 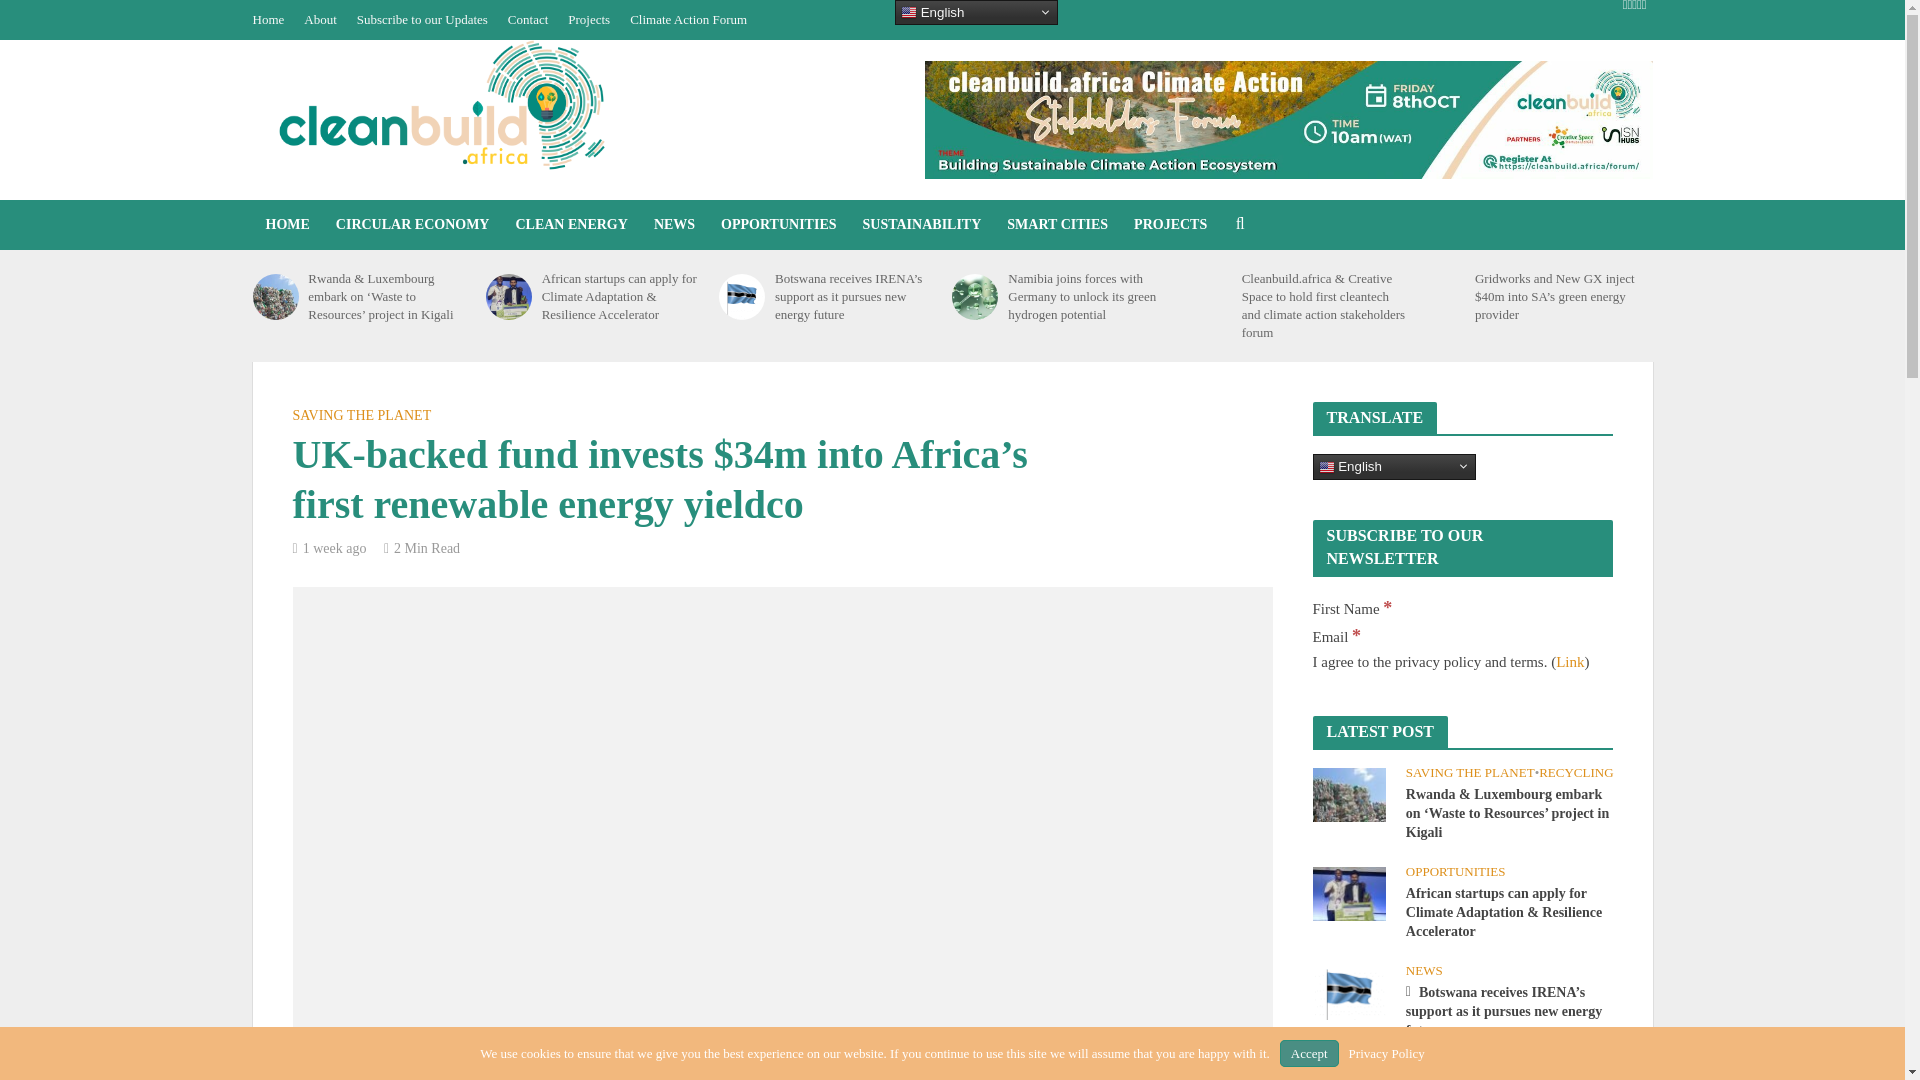 I want to click on CLEAN ENERGY, so click(x=570, y=224).